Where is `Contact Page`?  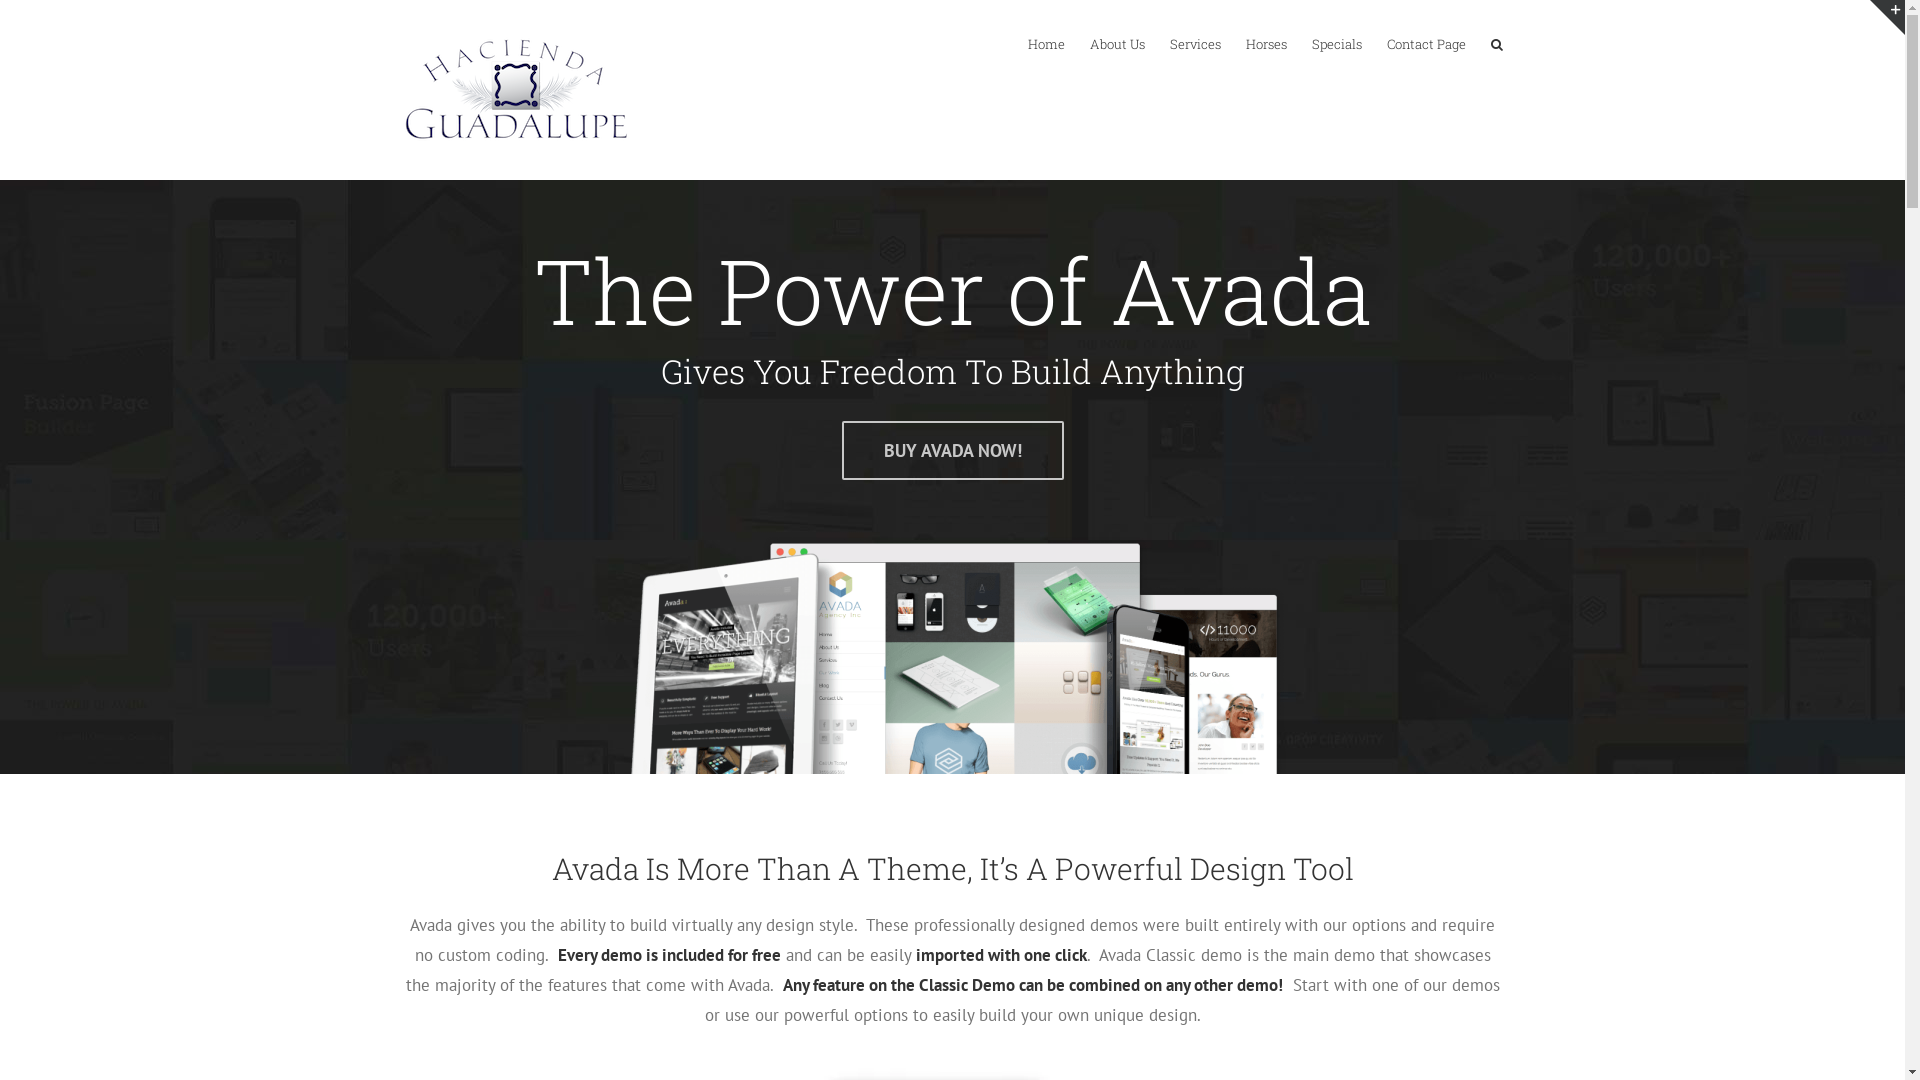
Contact Page is located at coordinates (1426, 43).